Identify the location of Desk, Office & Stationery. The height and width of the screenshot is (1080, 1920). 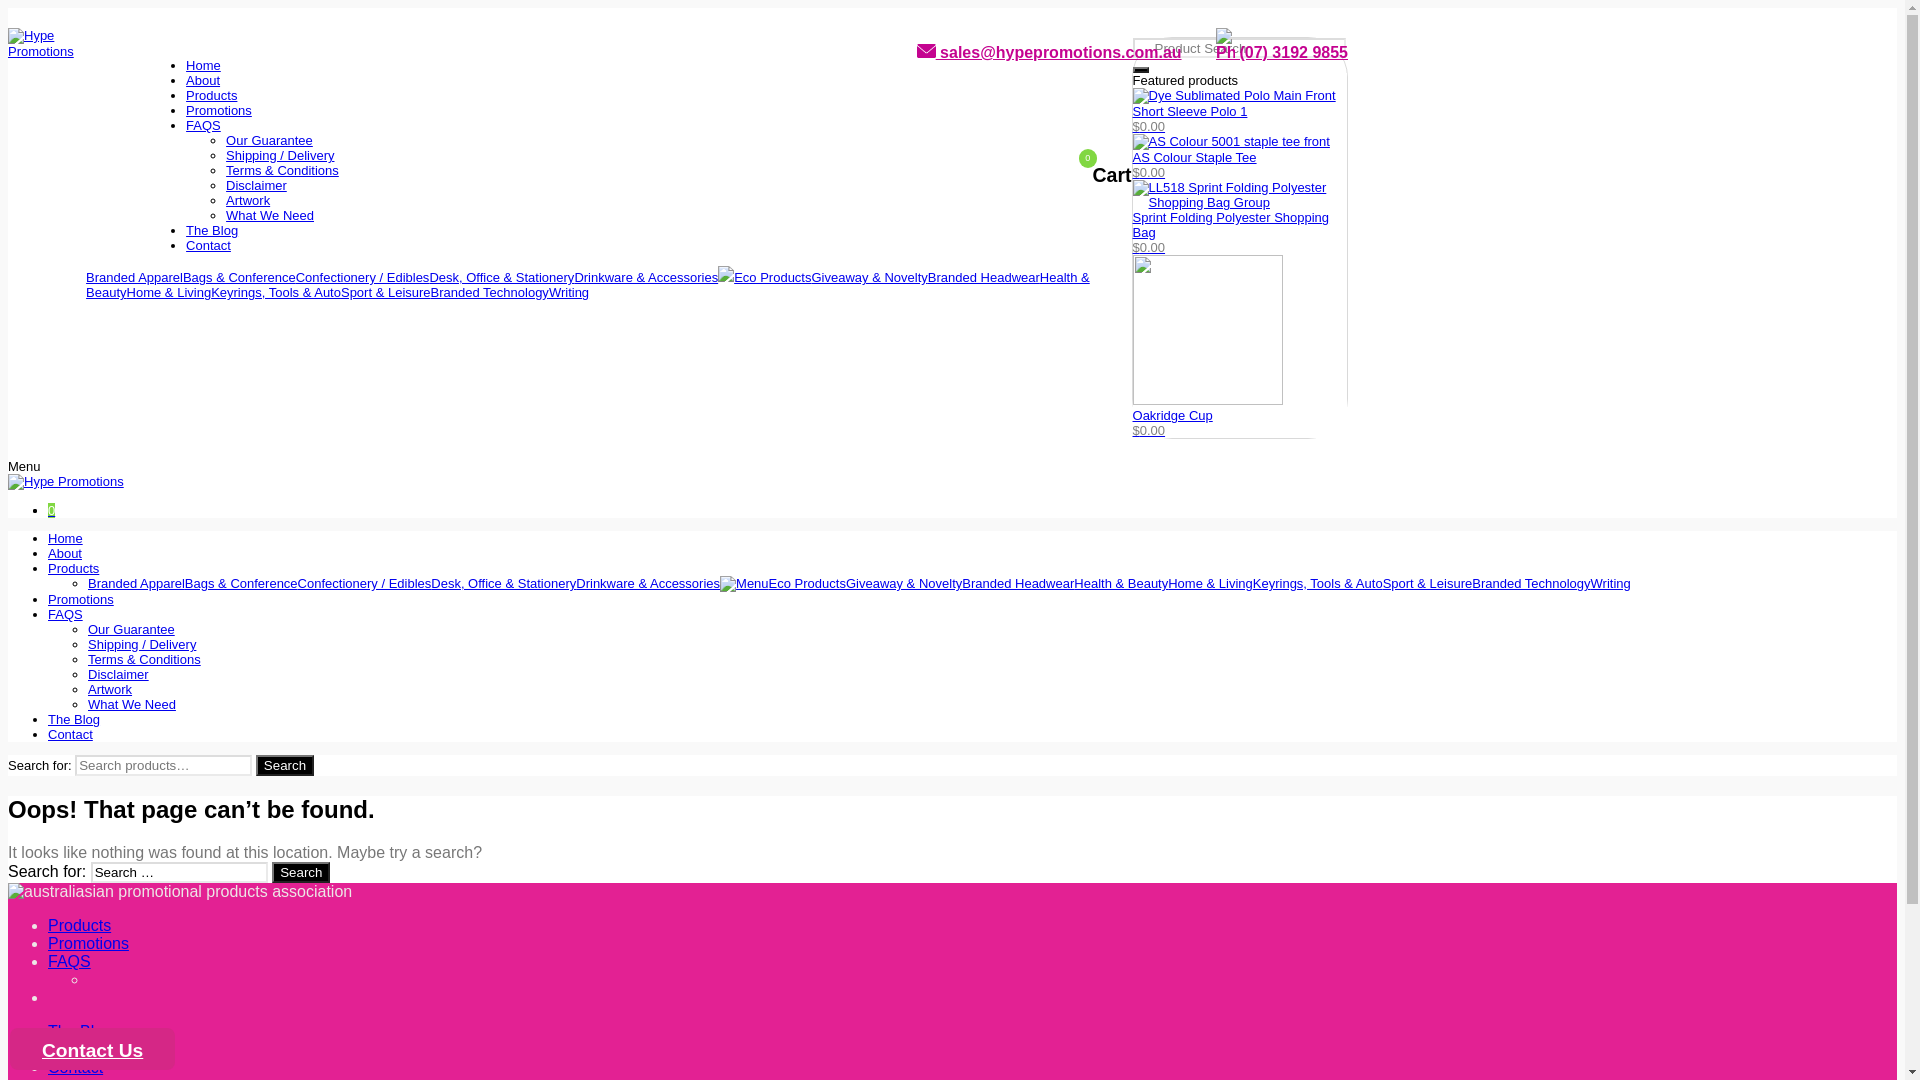
(504, 584).